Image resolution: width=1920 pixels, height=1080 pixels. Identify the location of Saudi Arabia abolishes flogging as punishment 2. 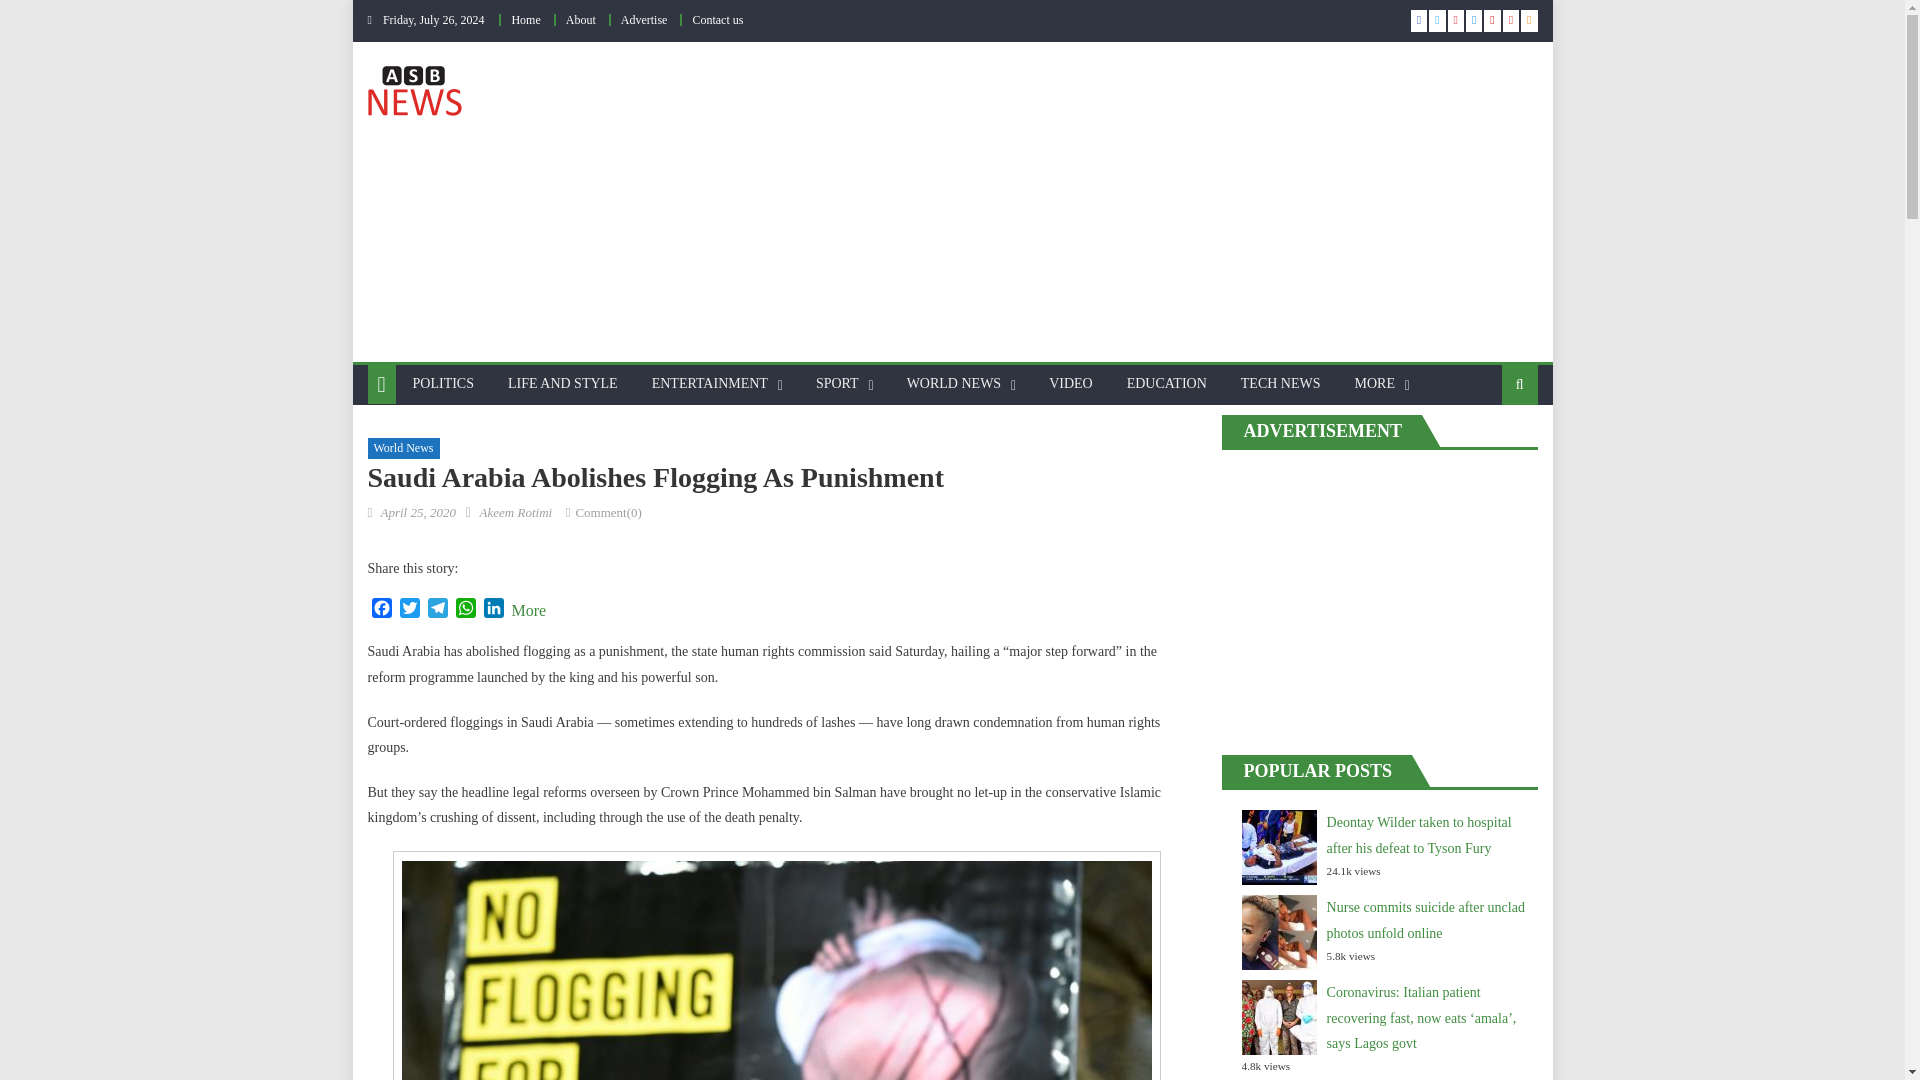
(777, 970).